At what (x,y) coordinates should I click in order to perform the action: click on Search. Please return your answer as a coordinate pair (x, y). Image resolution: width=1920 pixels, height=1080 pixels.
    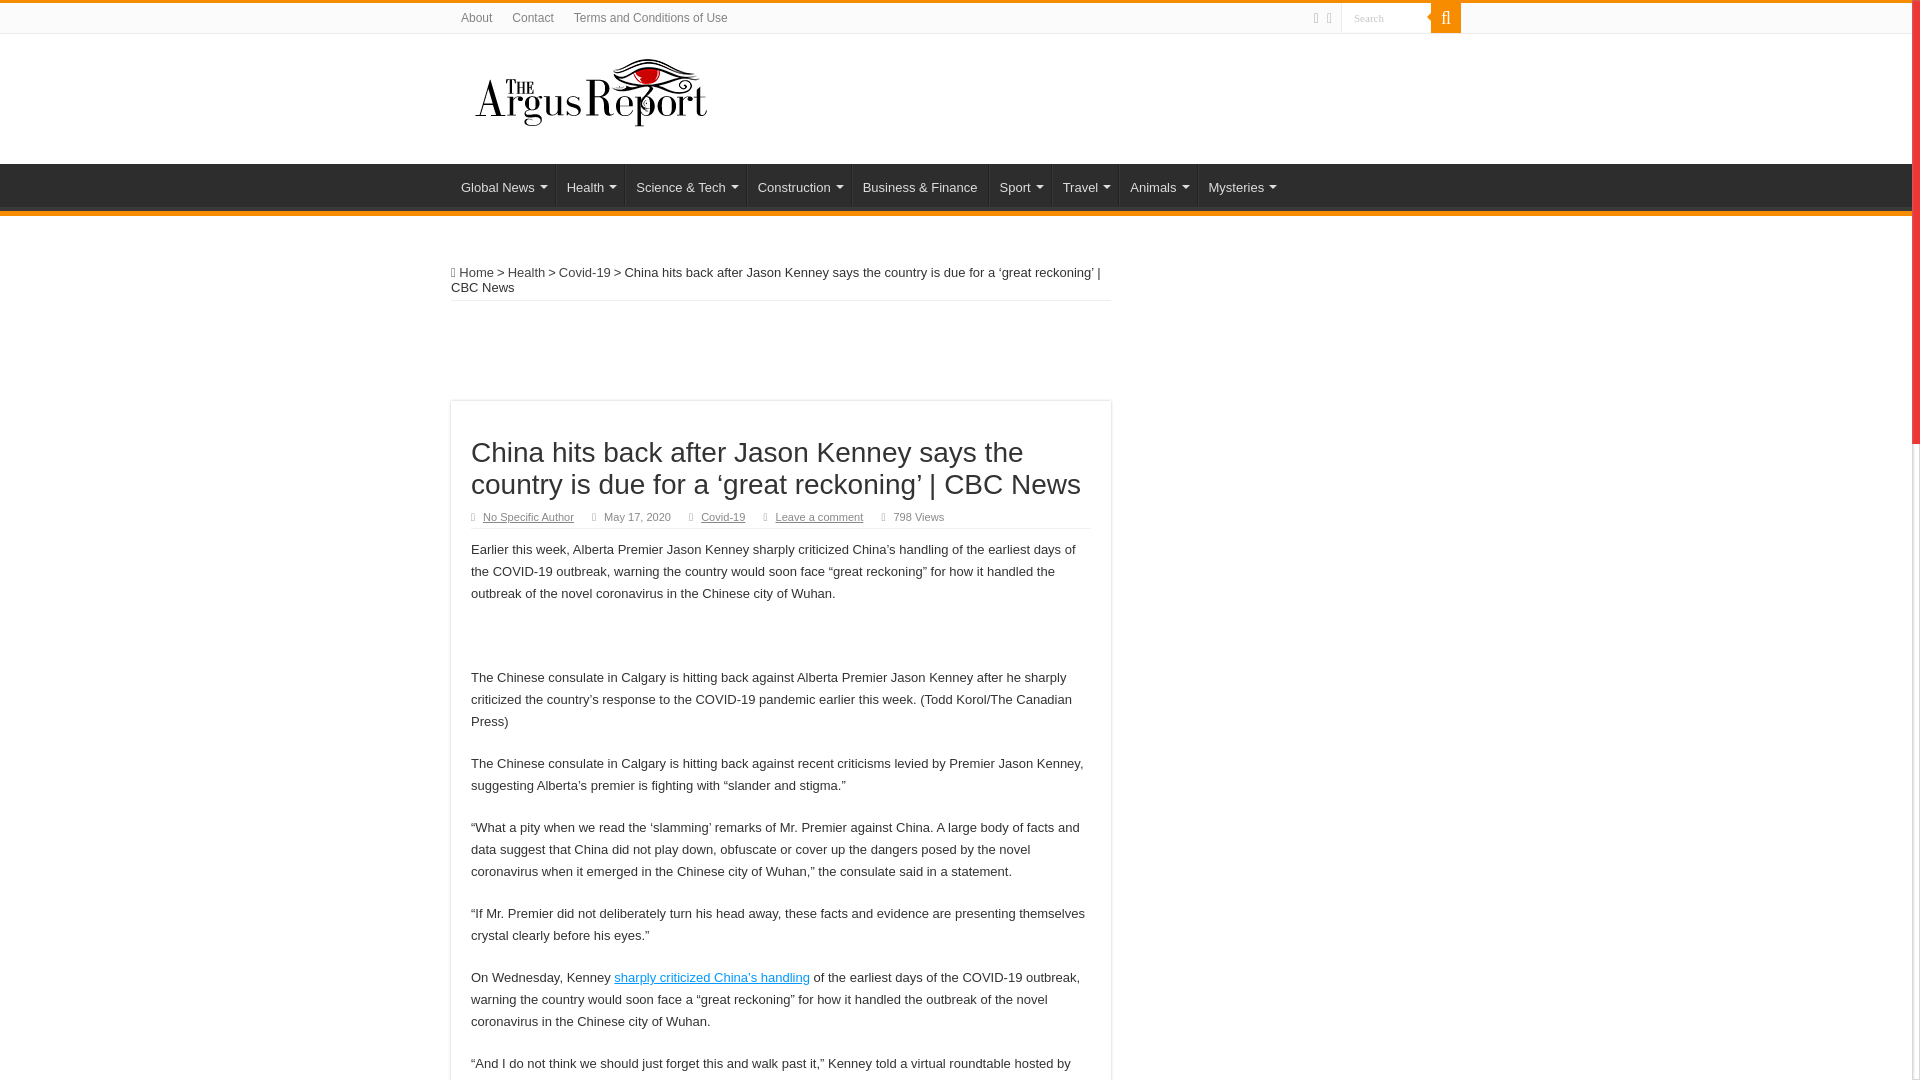
    Looking at the image, I should click on (1446, 18).